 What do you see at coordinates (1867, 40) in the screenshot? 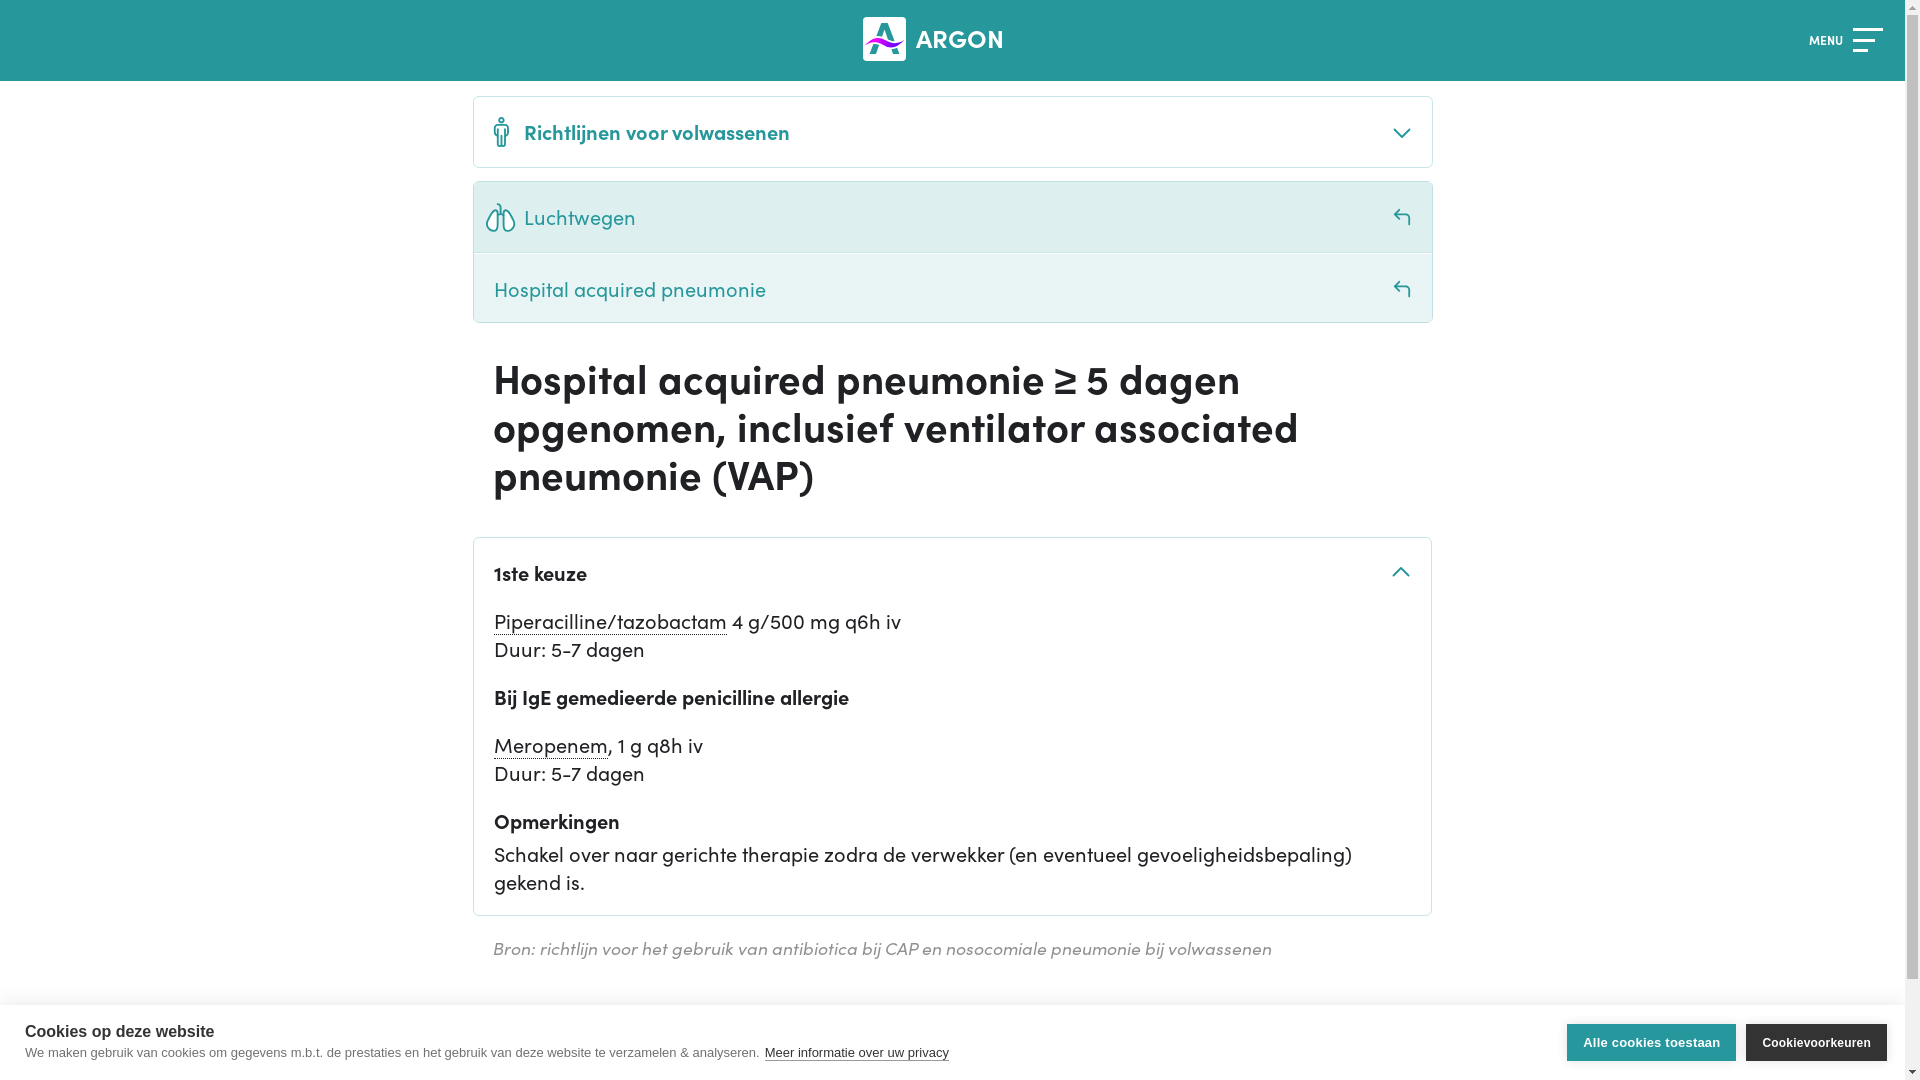
I see `Toon/verberg navigatie` at bounding box center [1867, 40].